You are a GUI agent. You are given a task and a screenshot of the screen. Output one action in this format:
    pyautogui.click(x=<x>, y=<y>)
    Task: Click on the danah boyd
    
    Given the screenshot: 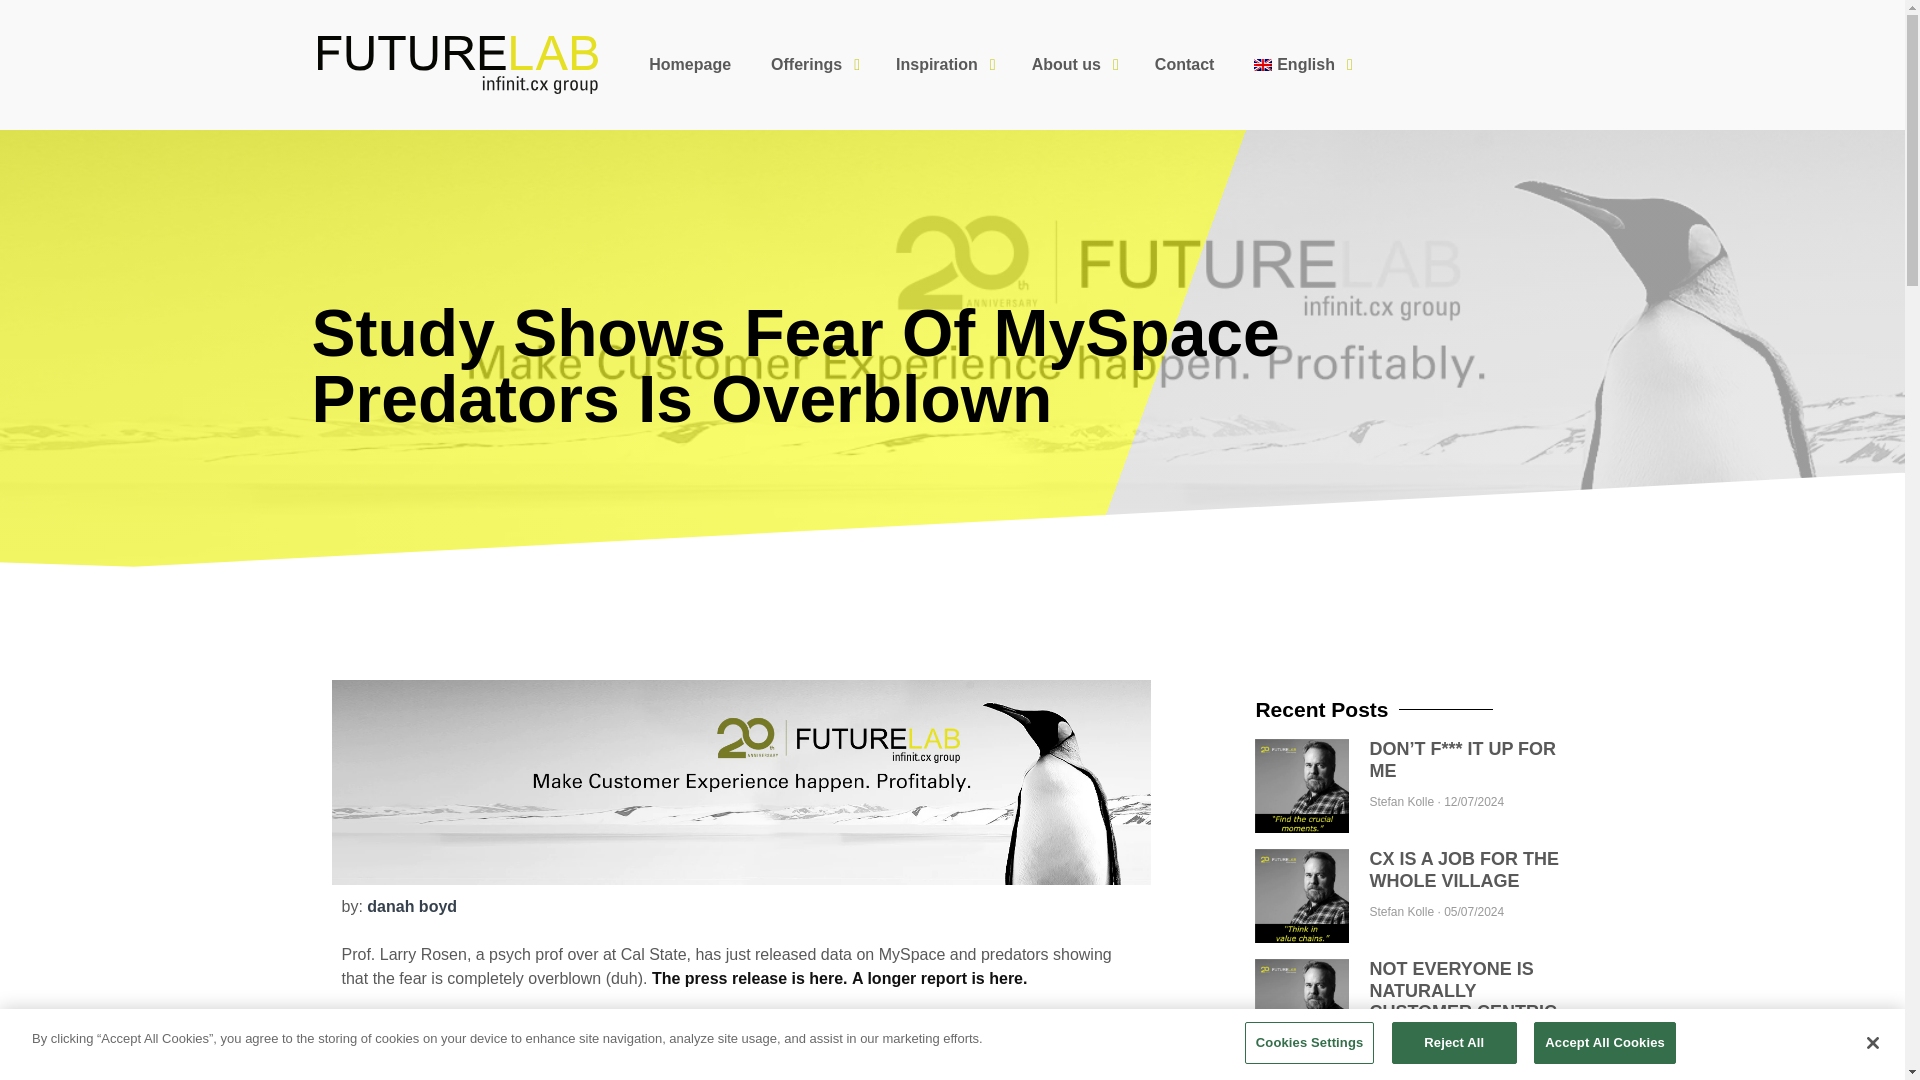 What is the action you would take?
    pyautogui.click(x=411, y=906)
    